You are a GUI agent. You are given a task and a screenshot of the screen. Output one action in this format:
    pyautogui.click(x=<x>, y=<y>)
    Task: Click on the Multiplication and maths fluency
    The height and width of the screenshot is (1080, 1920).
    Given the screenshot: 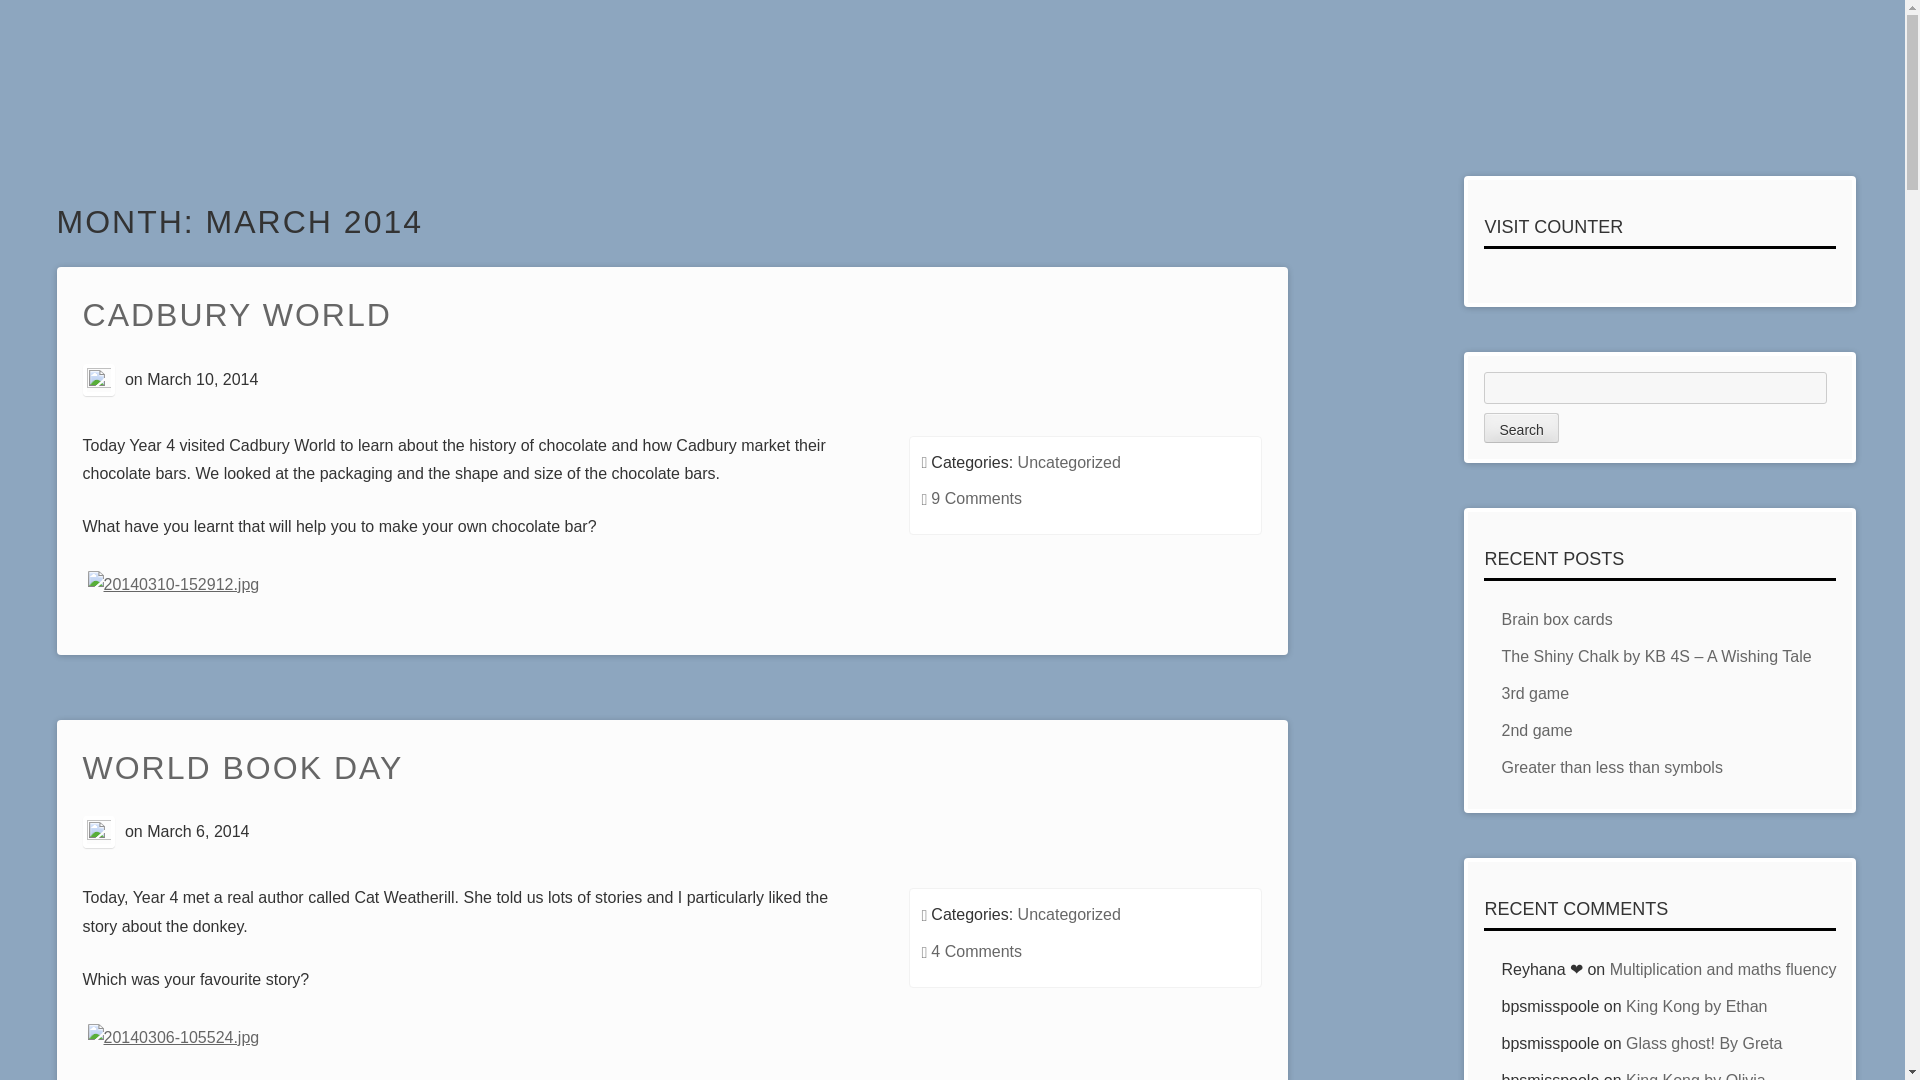 What is the action you would take?
    pyautogui.click(x=1724, y=970)
    